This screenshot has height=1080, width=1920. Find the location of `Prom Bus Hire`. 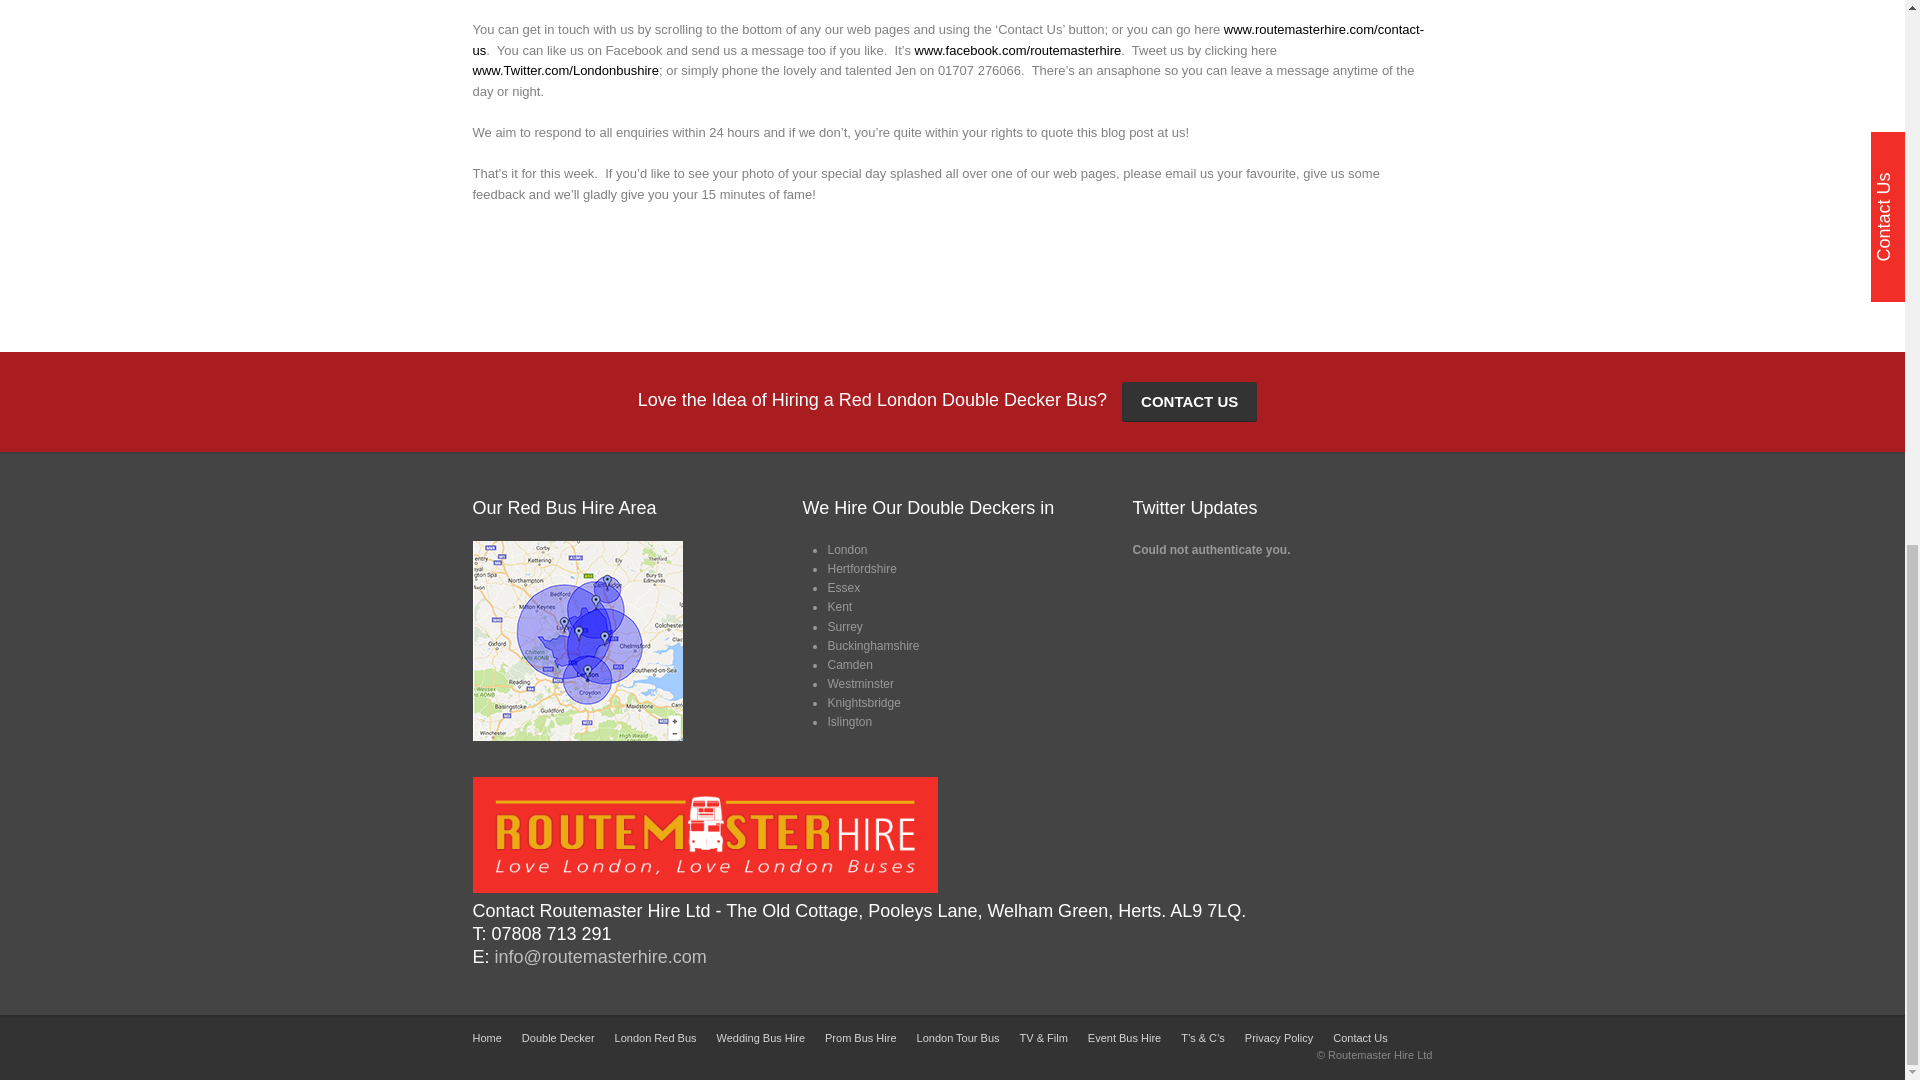

Prom Bus Hire is located at coordinates (860, 1038).